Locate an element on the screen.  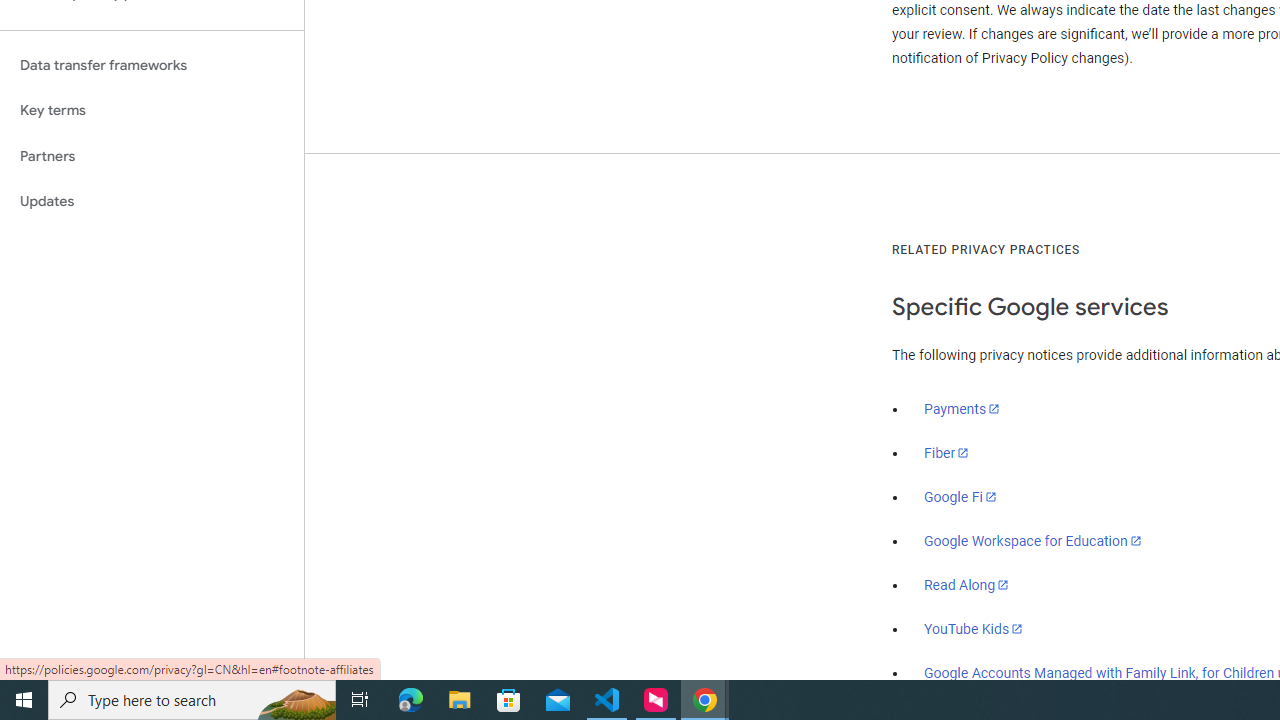
Google Workspace for Education is located at coordinates (1032, 541).